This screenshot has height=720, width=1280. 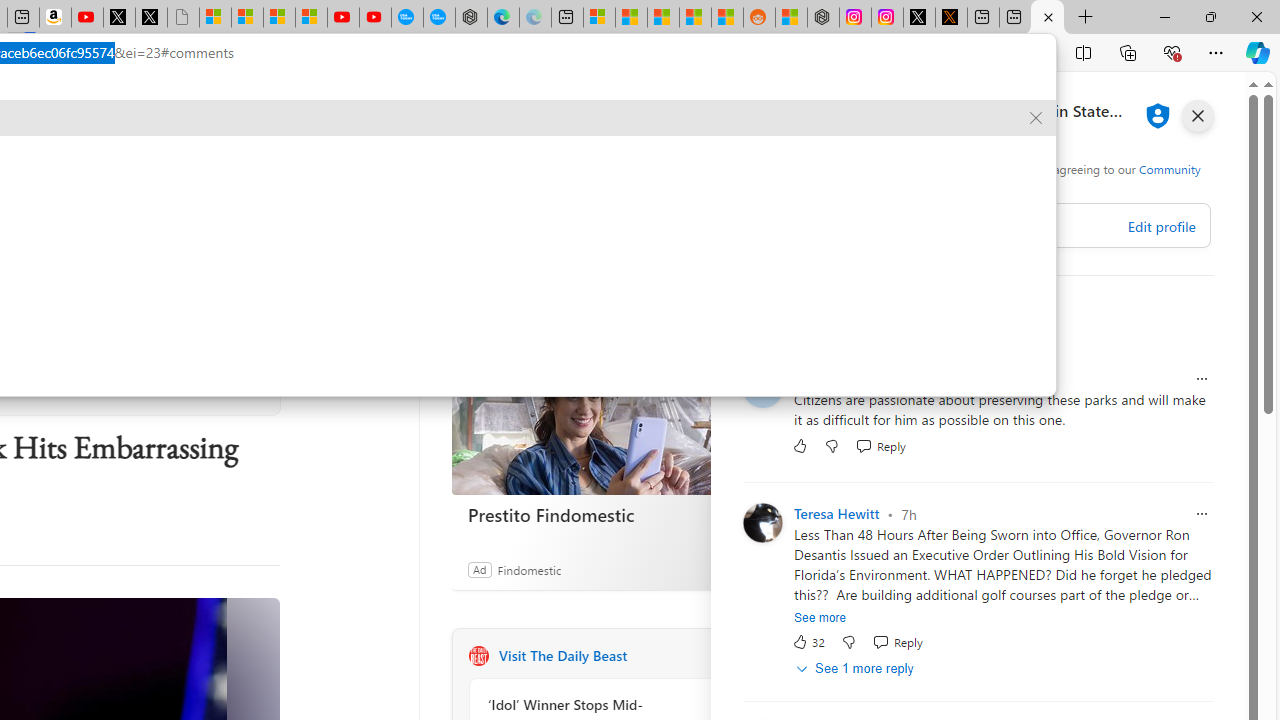 I want to click on Dislike, so click(x=848, y=642).